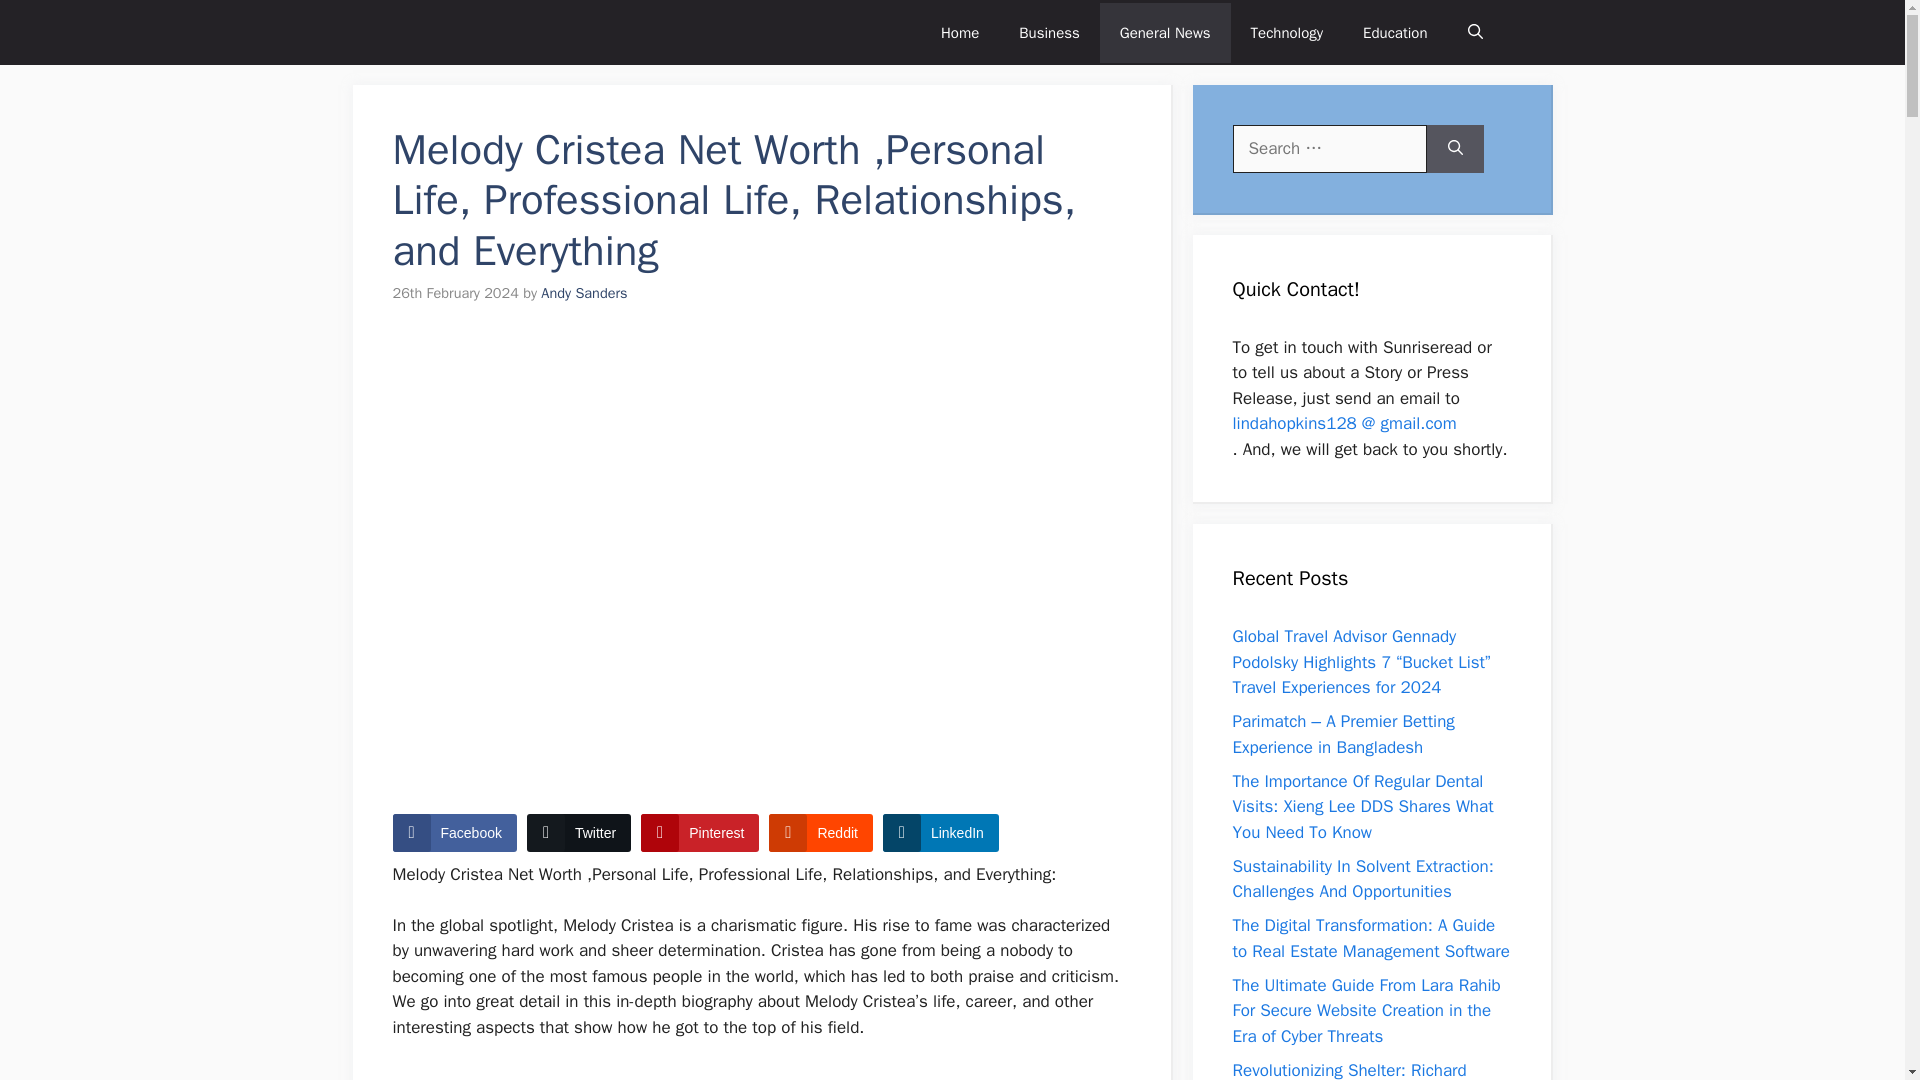 Image resolution: width=1920 pixels, height=1080 pixels. Describe the element at coordinates (454, 833) in the screenshot. I see `Facebook` at that location.